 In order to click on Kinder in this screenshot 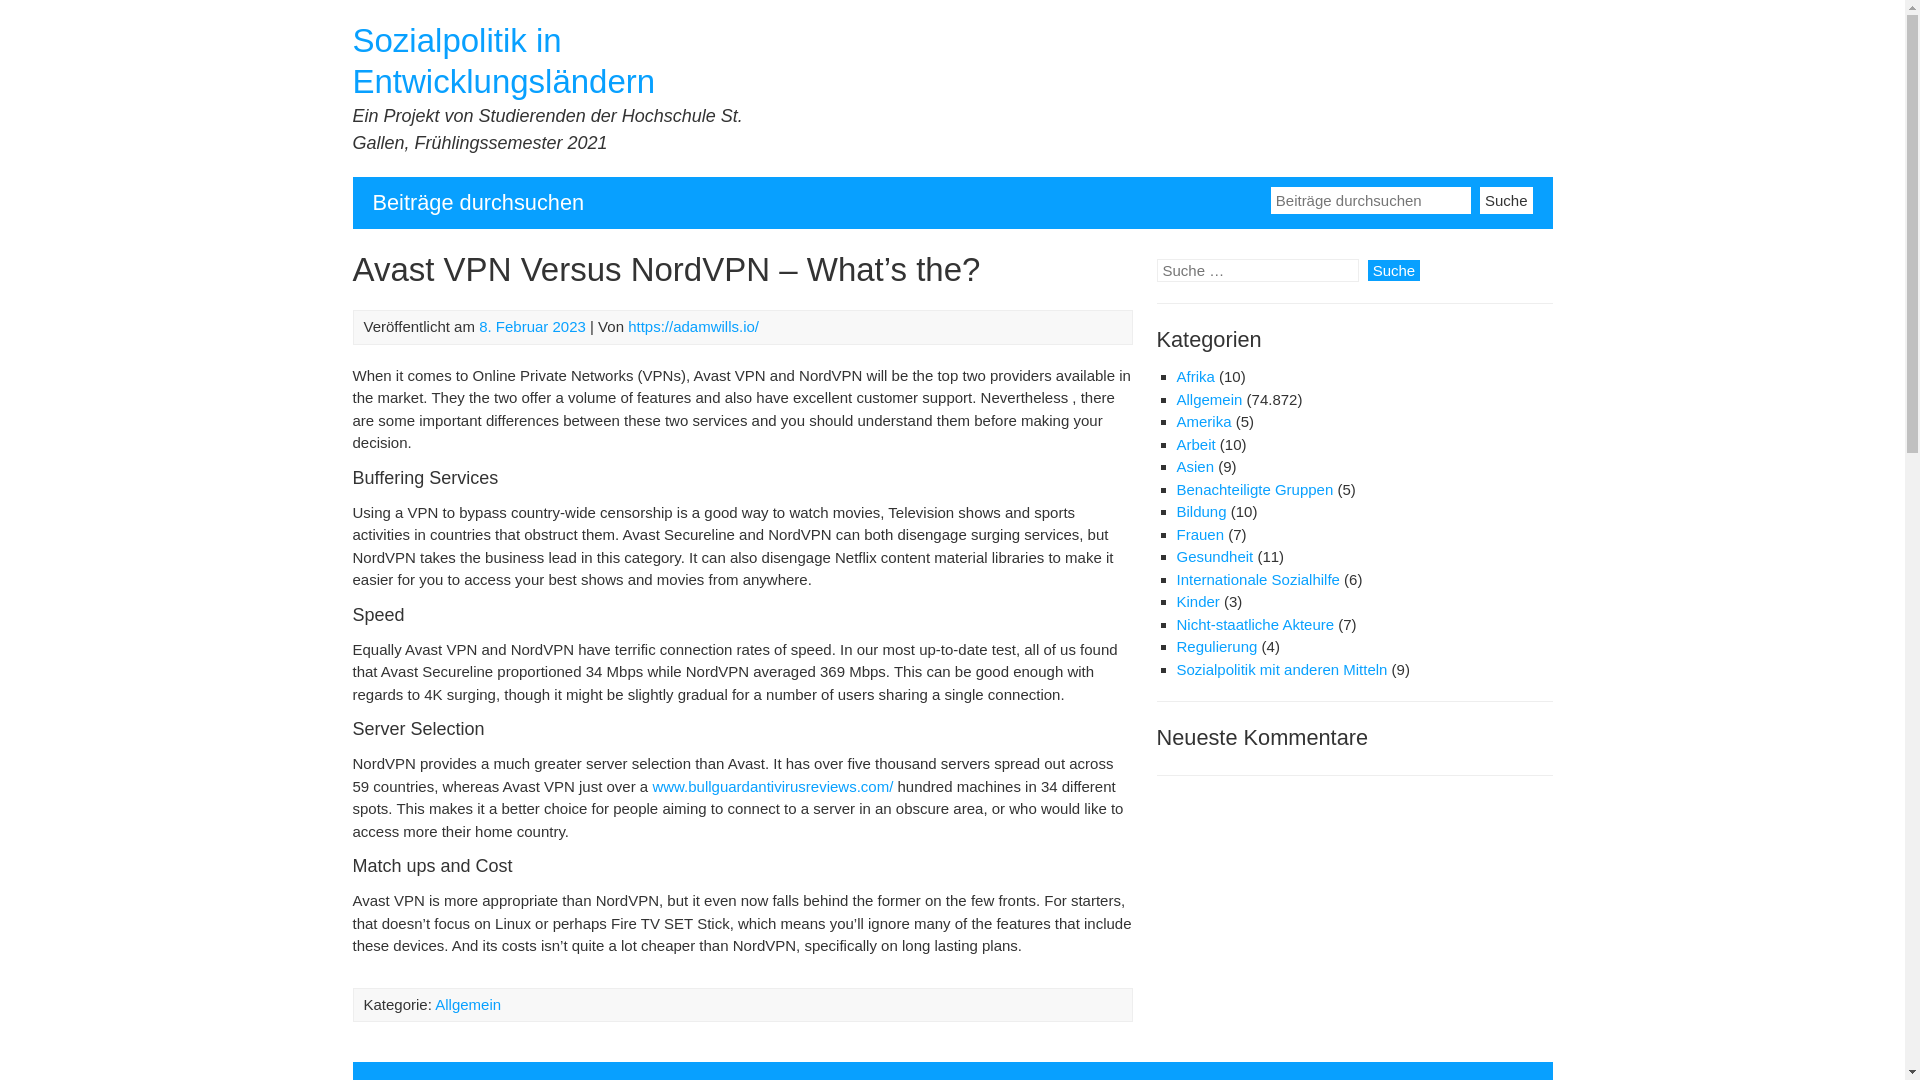, I will do `click(1197, 601)`.